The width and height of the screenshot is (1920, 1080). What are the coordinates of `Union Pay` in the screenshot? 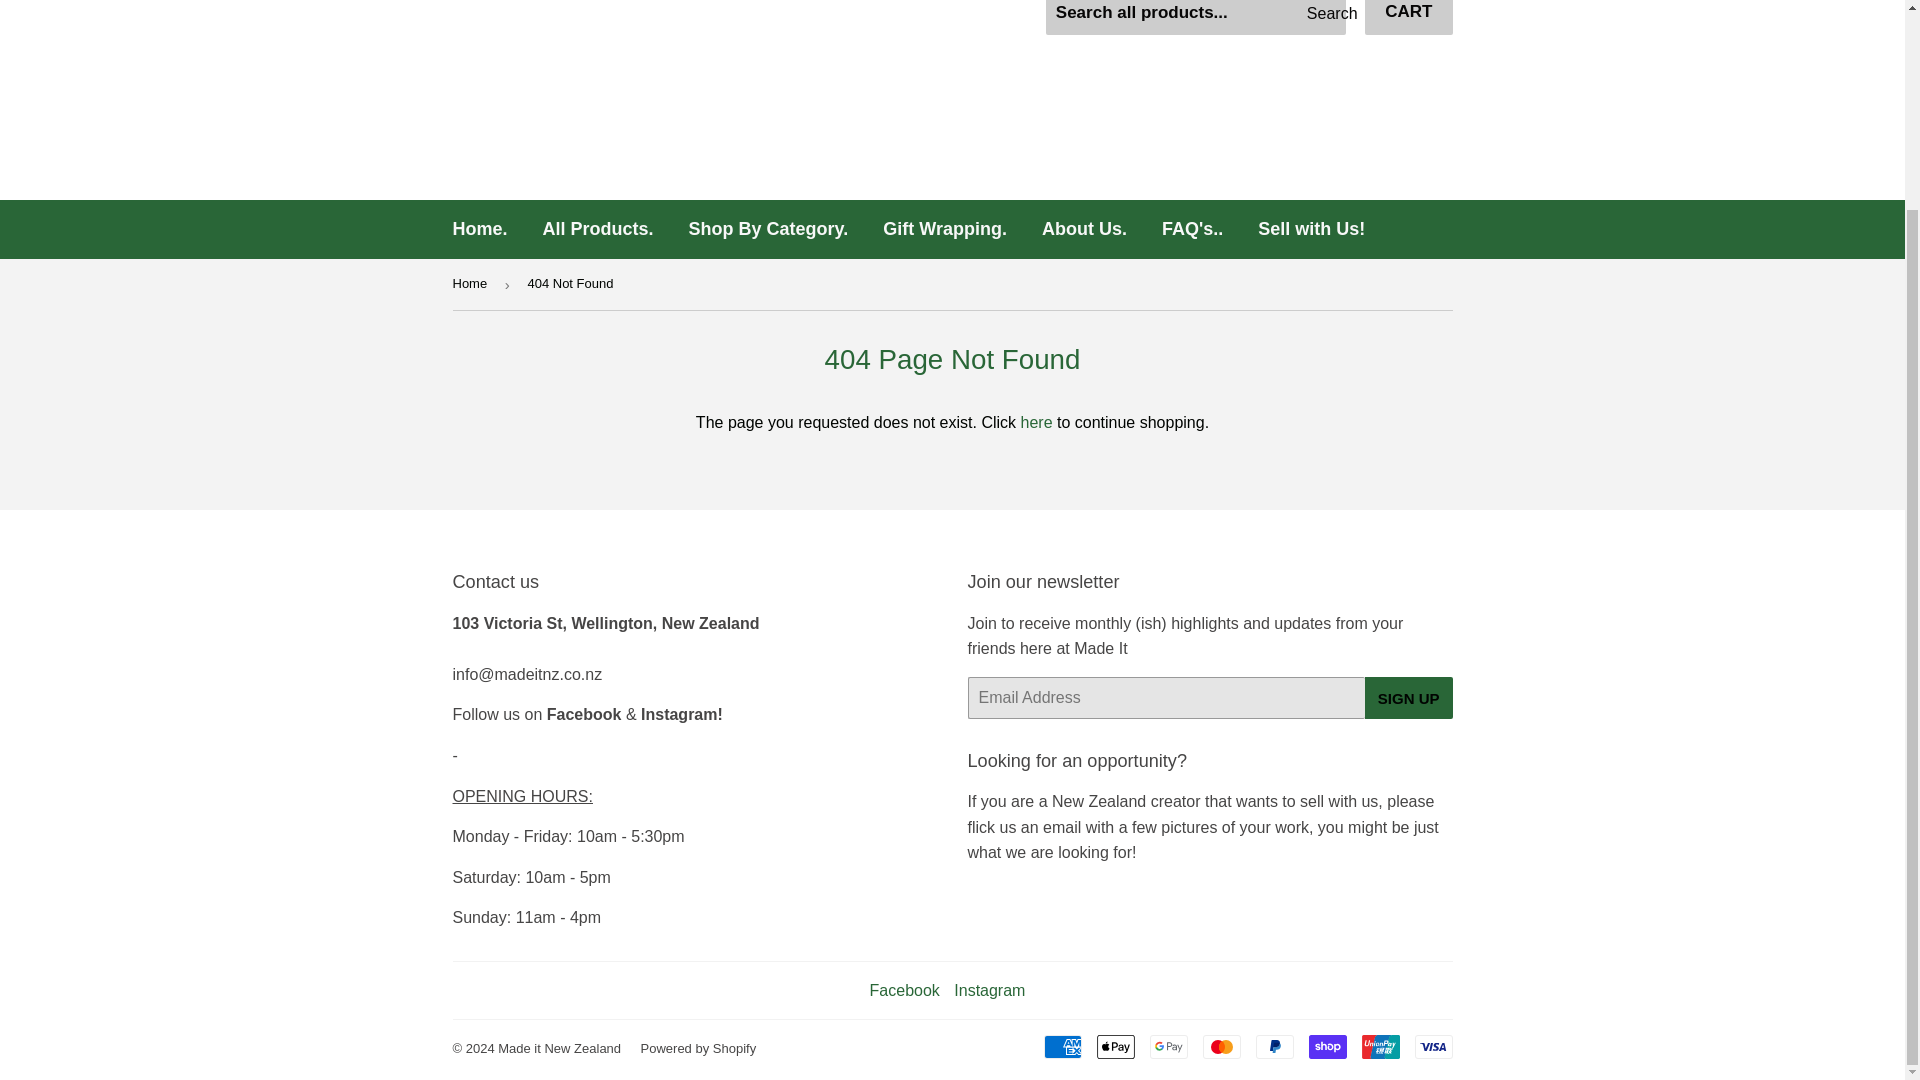 It's located at (1380, 1046).